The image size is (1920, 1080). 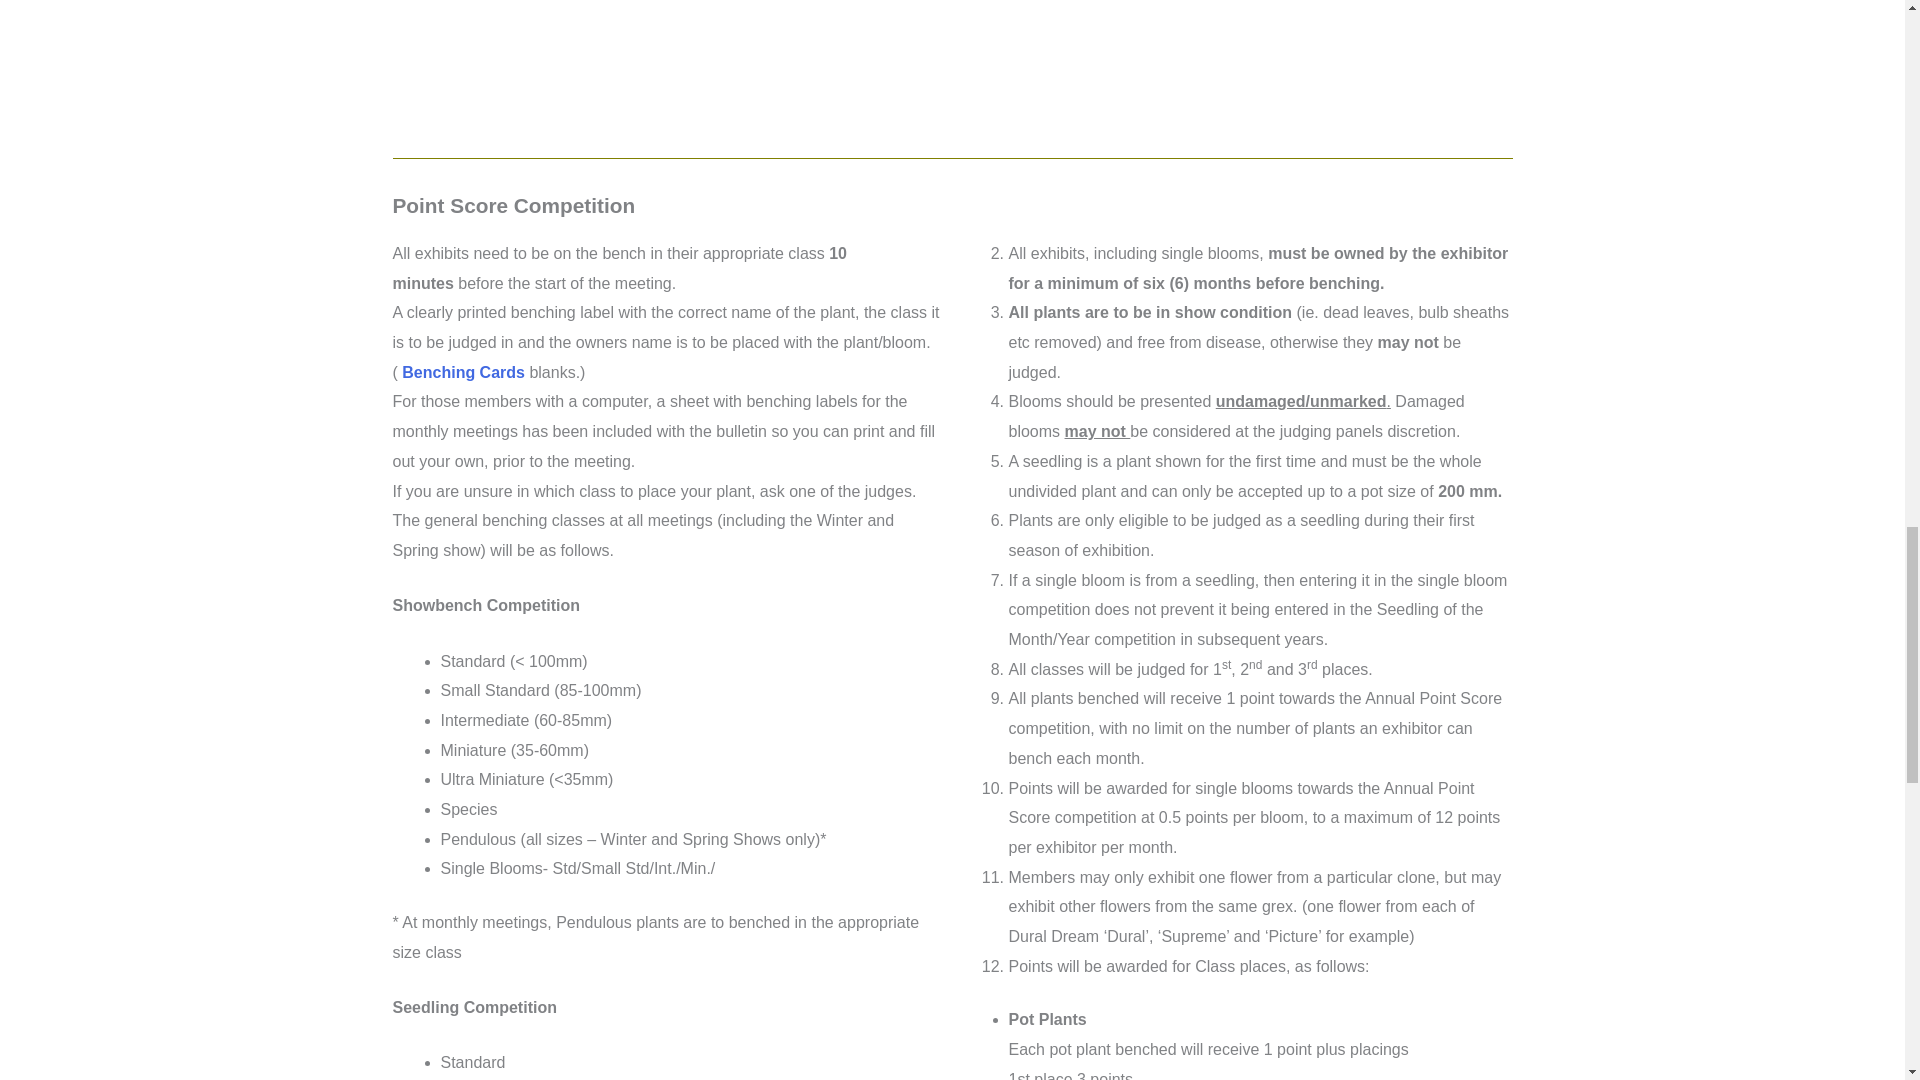 I want to click on Benching Cards, so click(x=462, y=372).